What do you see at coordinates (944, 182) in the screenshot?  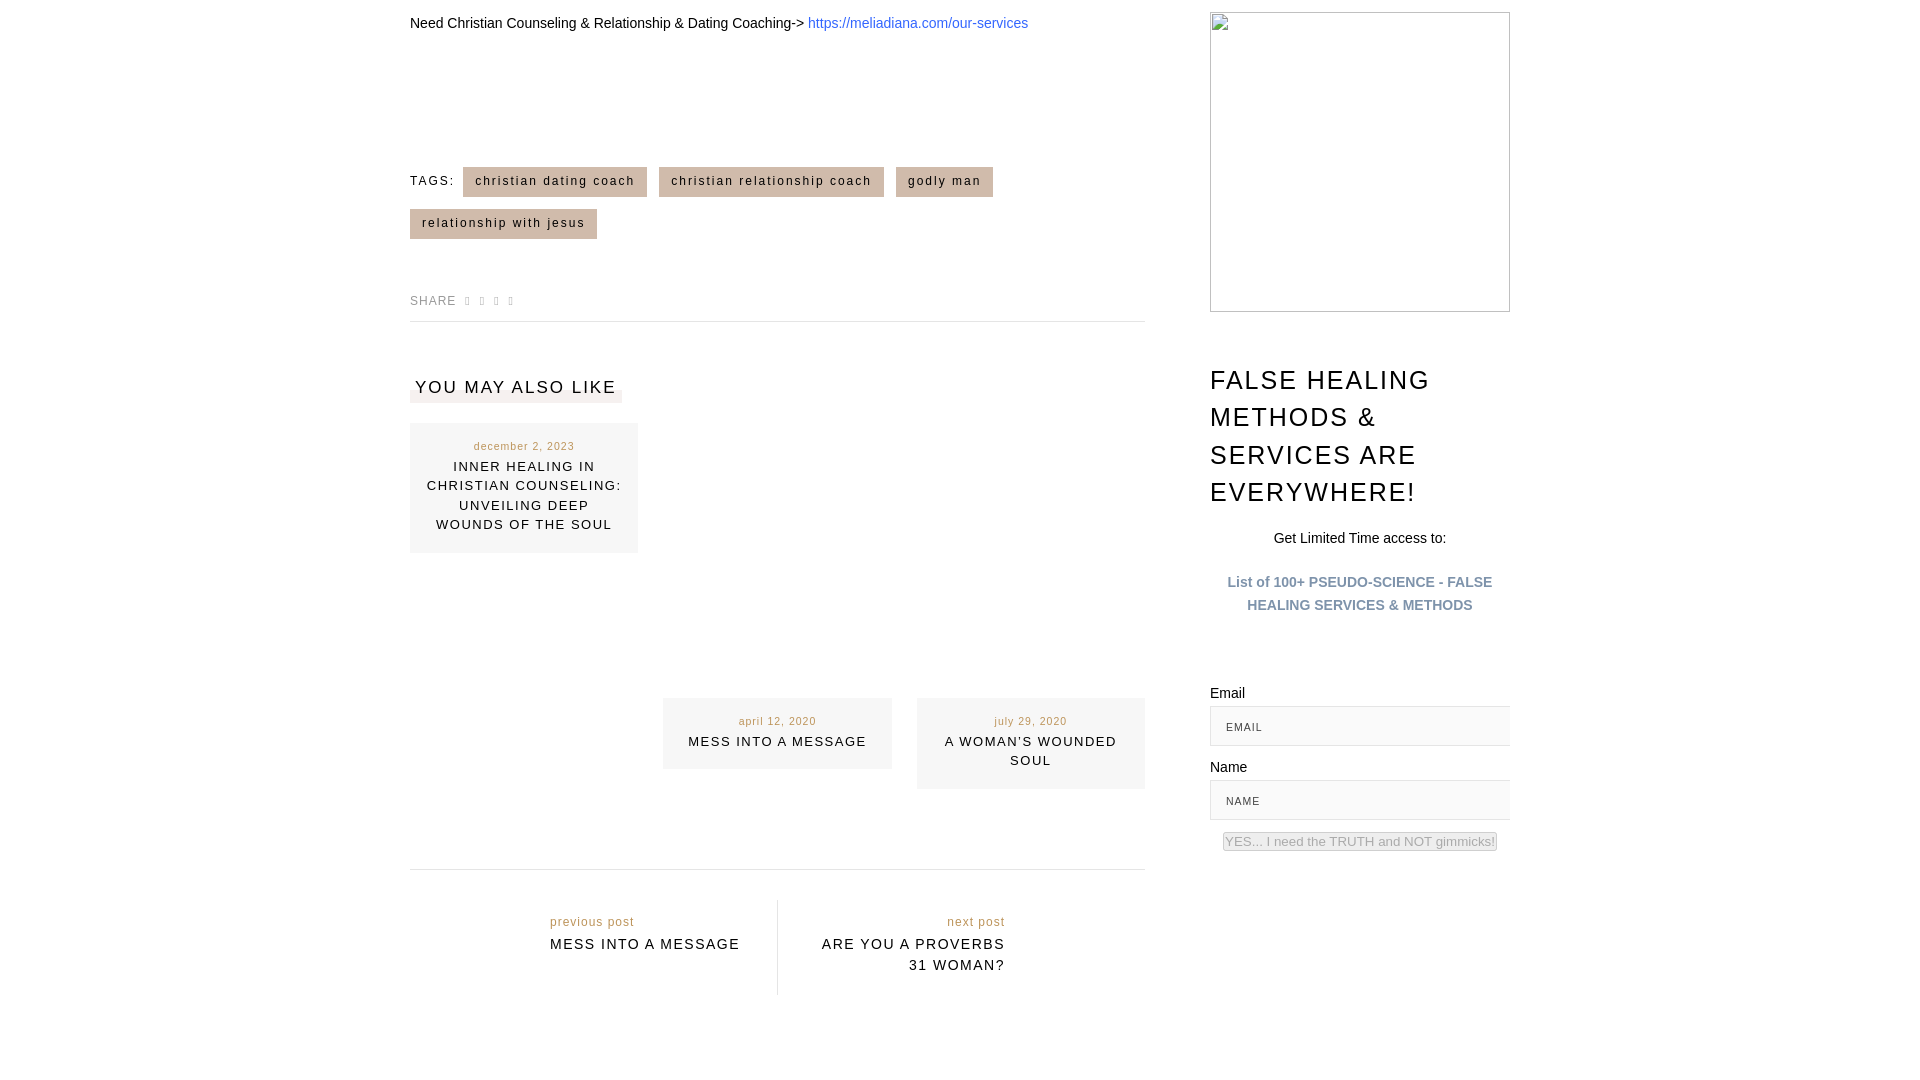 I see `godly man` at bounding box center [944, 182].